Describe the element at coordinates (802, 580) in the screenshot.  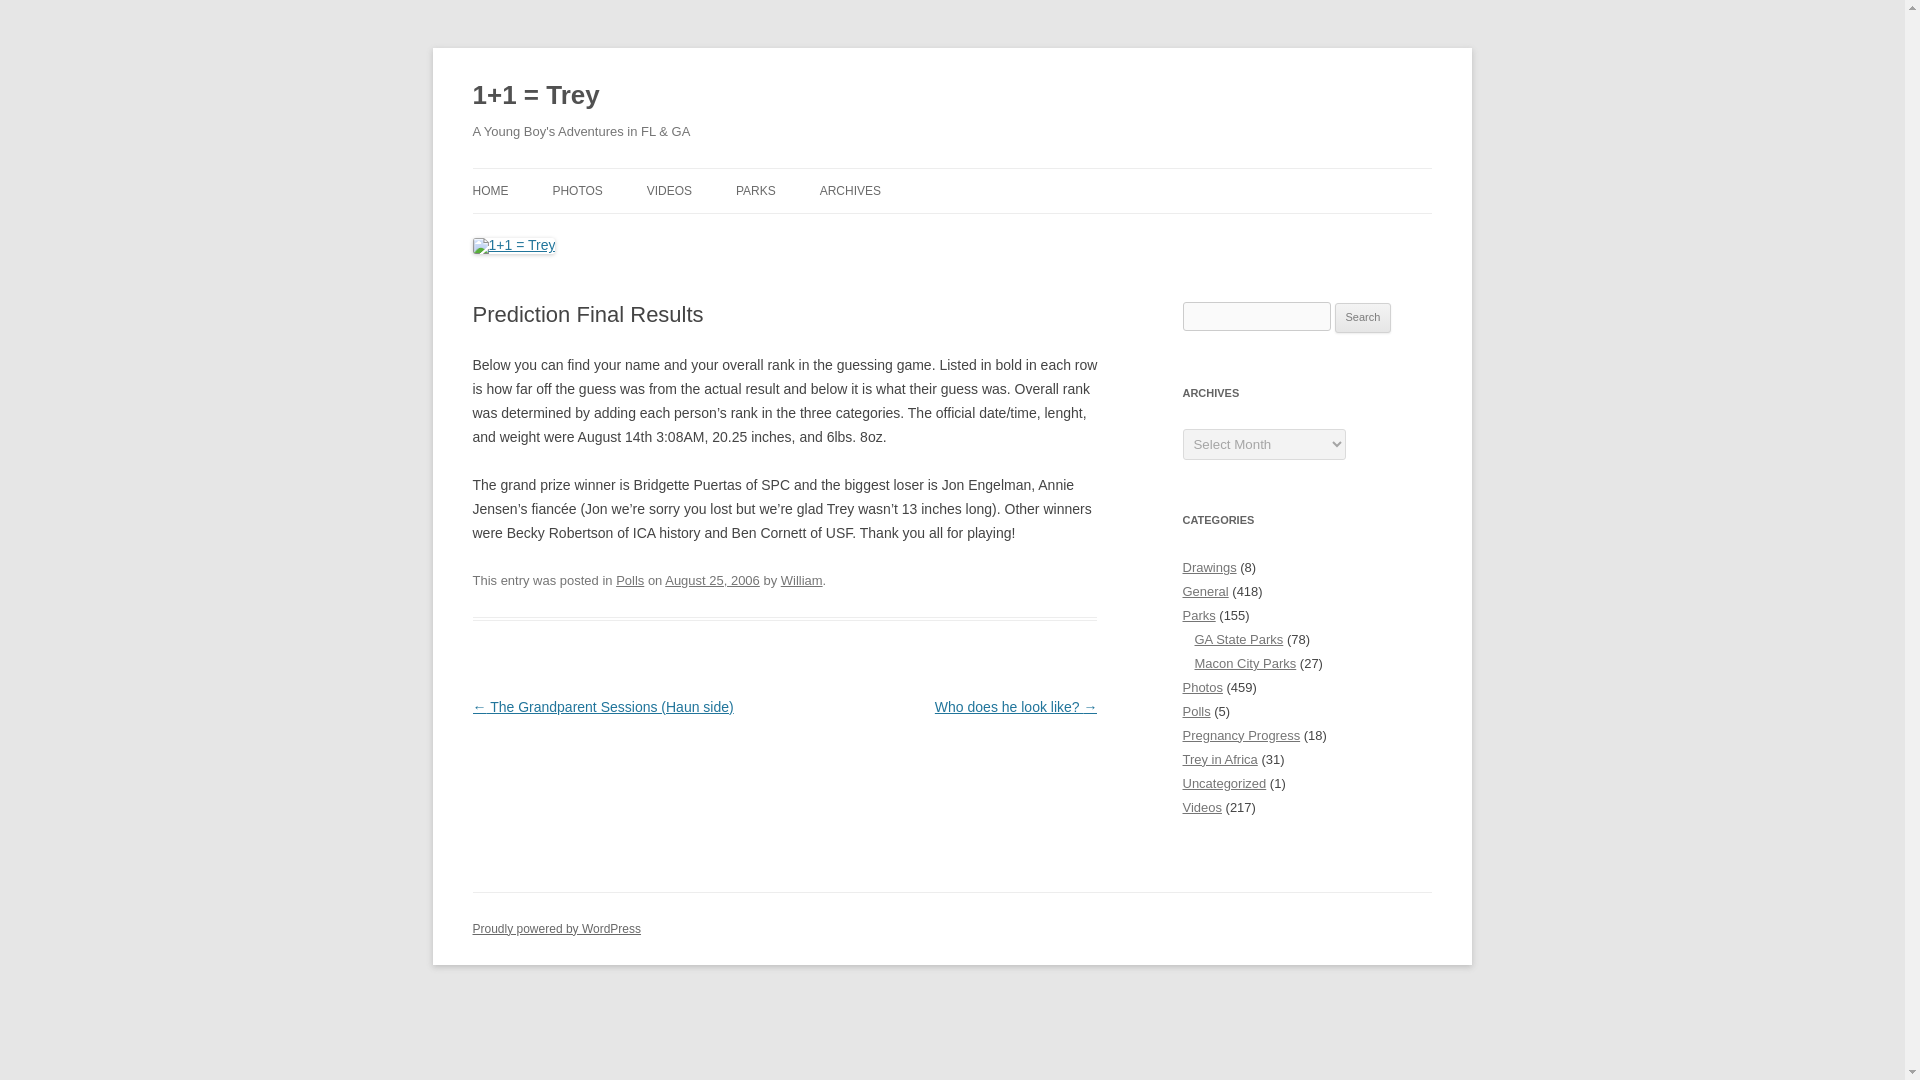
I see `William` at that location.